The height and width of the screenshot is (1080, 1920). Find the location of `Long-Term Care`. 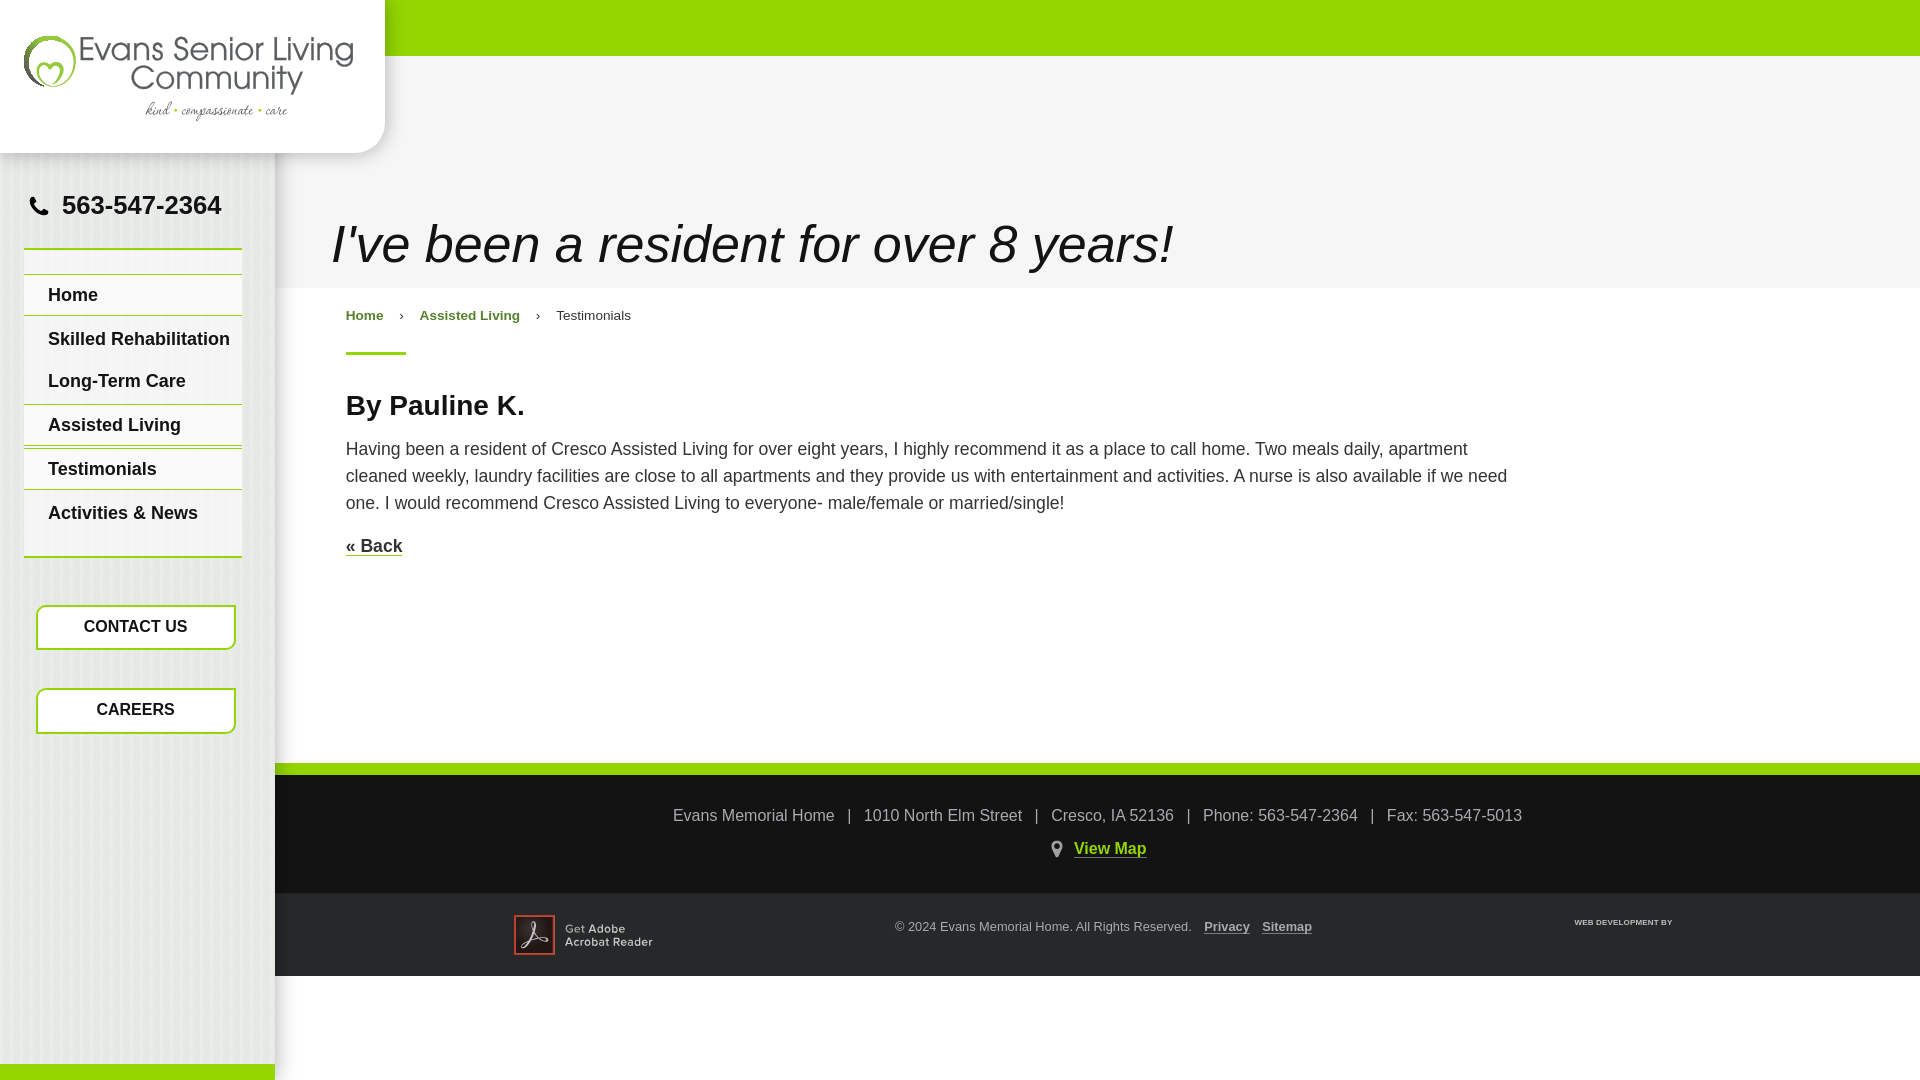

Long-Term Care is located at coordinates (132, 380).